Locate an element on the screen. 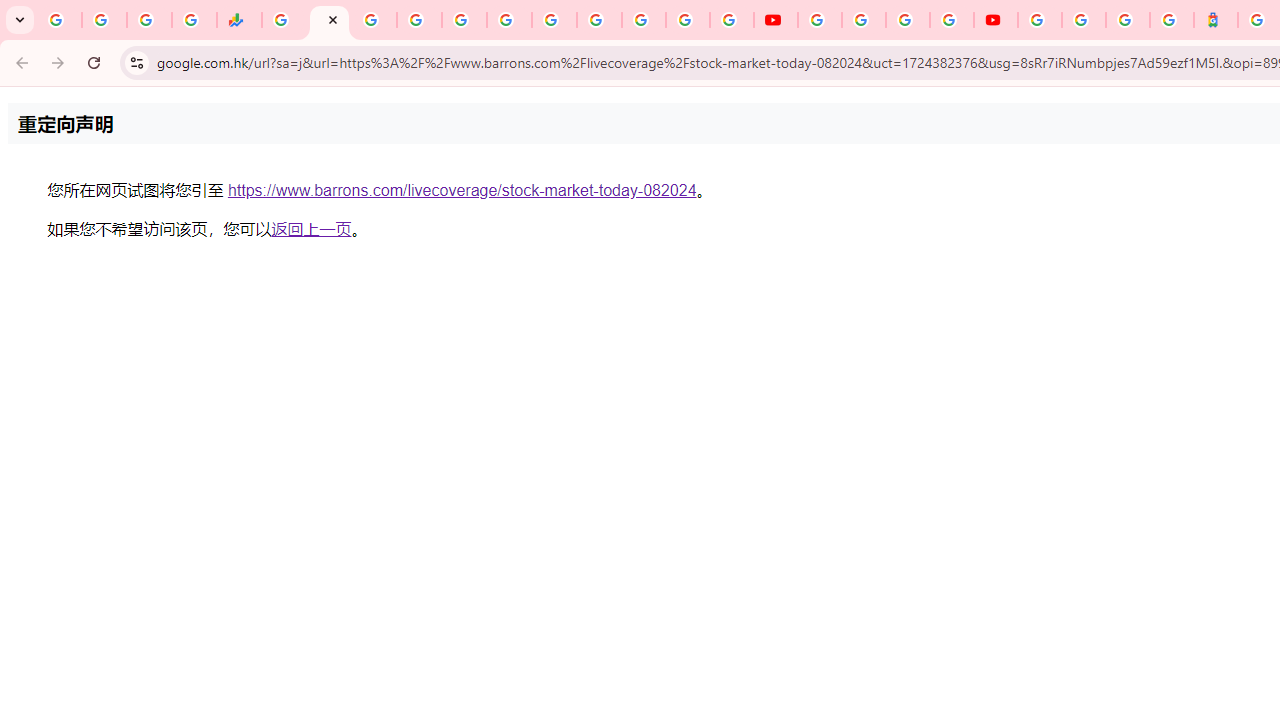 Image resolution: width=1280 pixels, height=720 pixels. Privacy Checkup is located at coordinates (732, 20).